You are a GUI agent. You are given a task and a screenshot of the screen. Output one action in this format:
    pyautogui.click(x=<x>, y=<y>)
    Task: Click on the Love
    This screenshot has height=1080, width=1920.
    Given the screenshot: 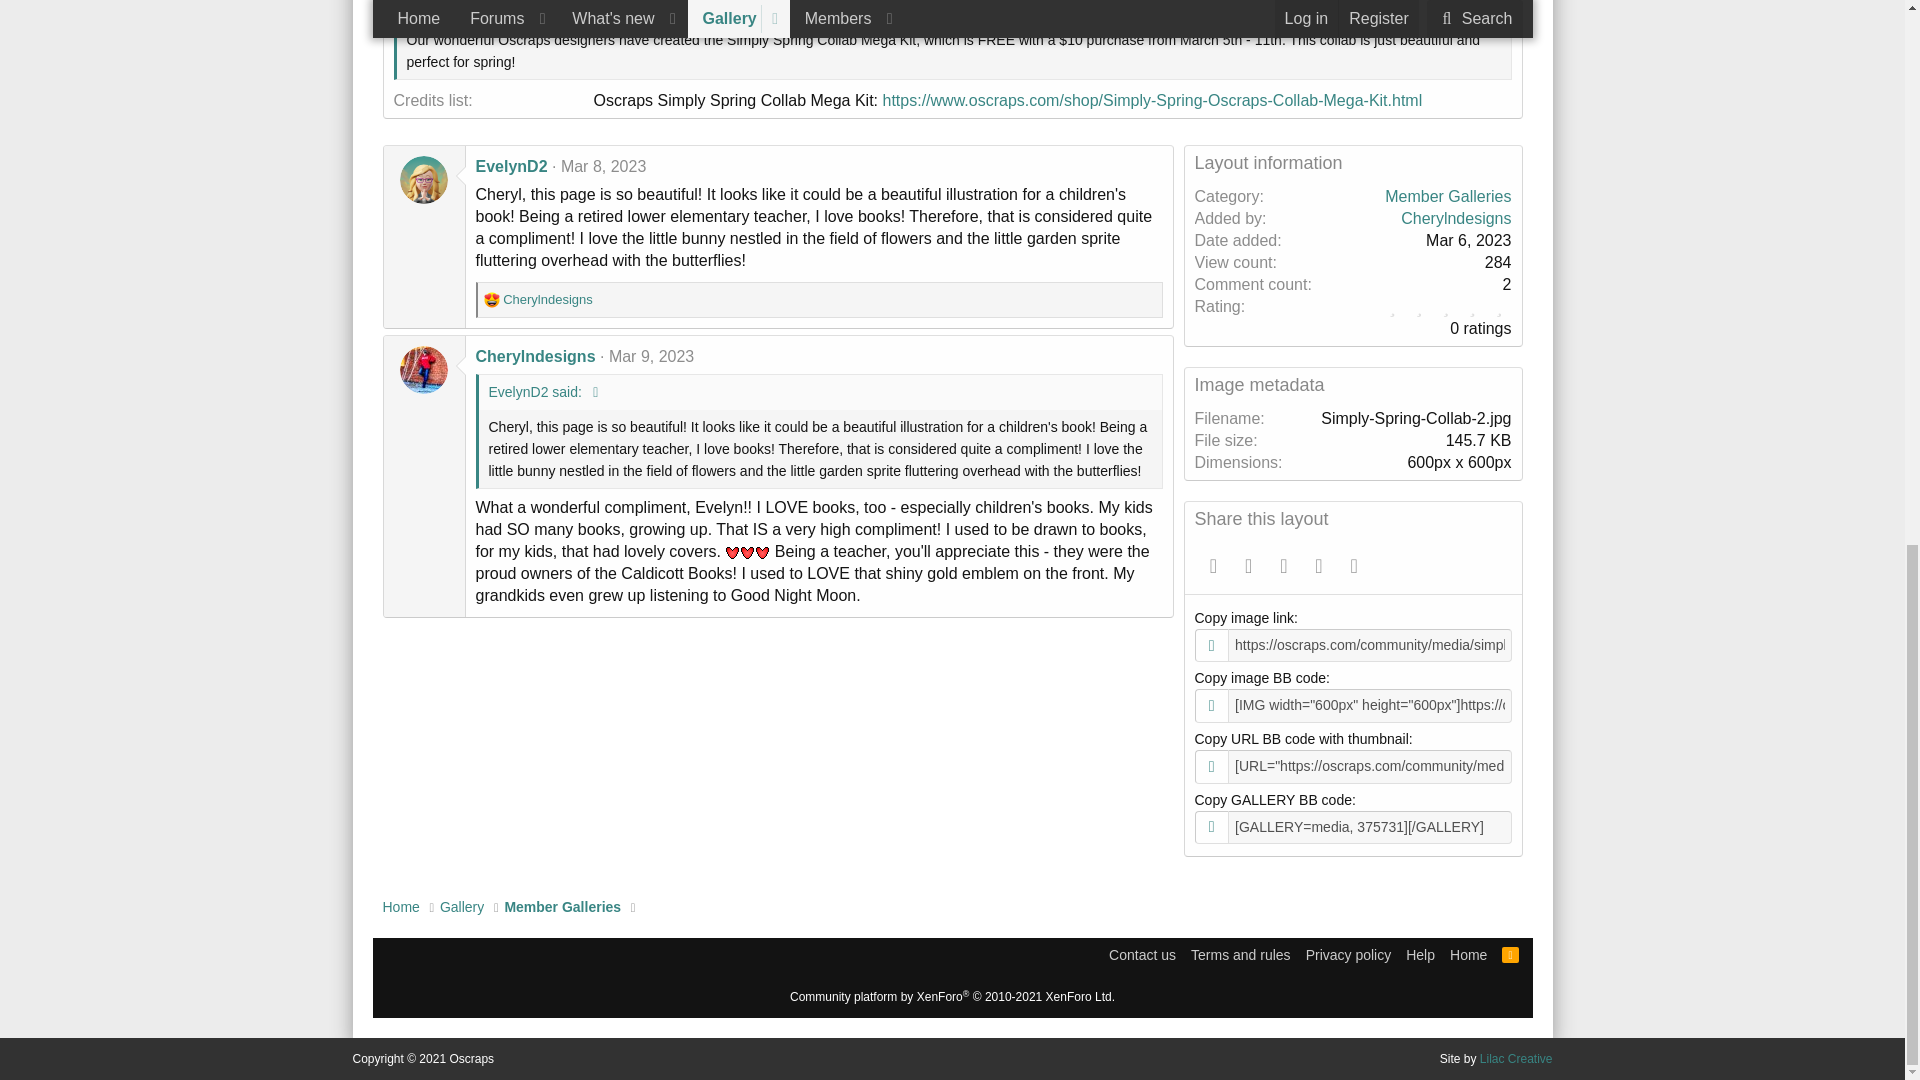 What is the action you would take?
    pyautogui.click(x=491, y=299)
    